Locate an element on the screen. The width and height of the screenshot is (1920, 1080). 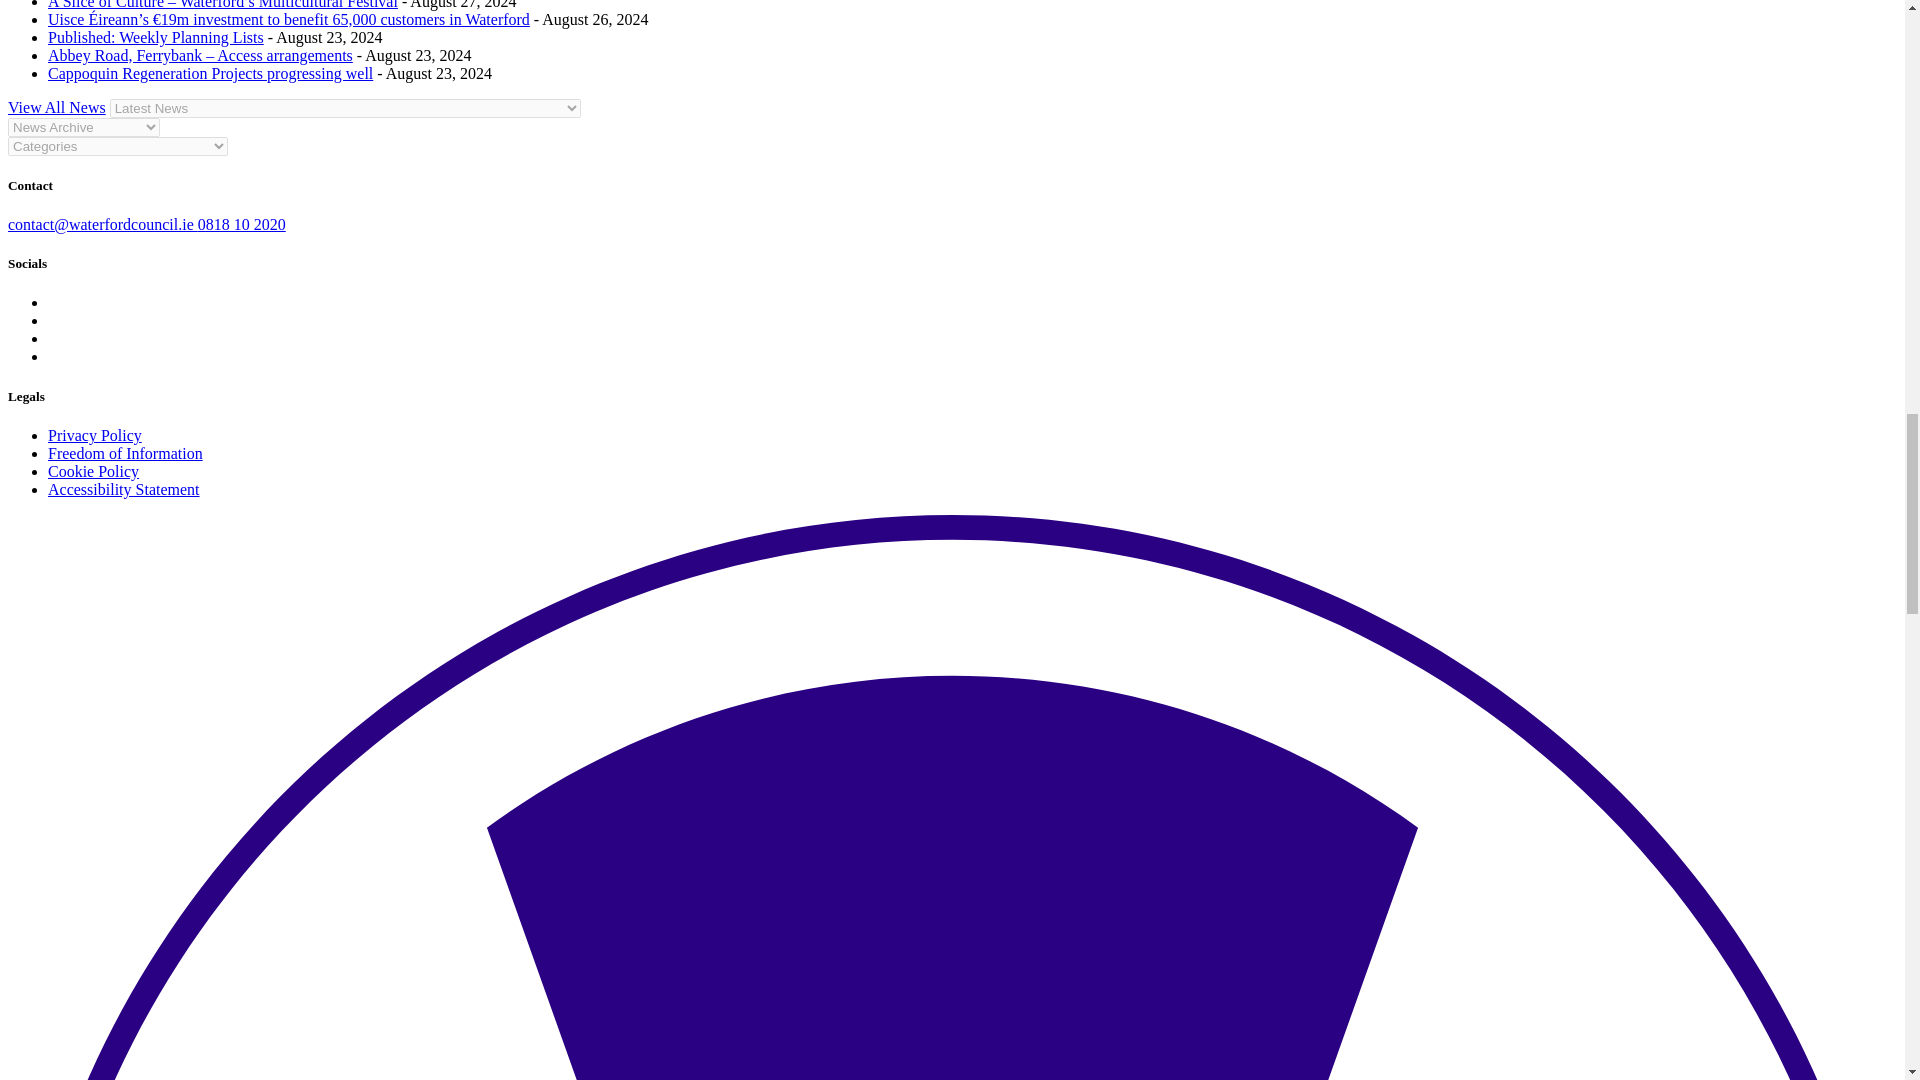
Cookie Policy is located at coordinates (93, 471).